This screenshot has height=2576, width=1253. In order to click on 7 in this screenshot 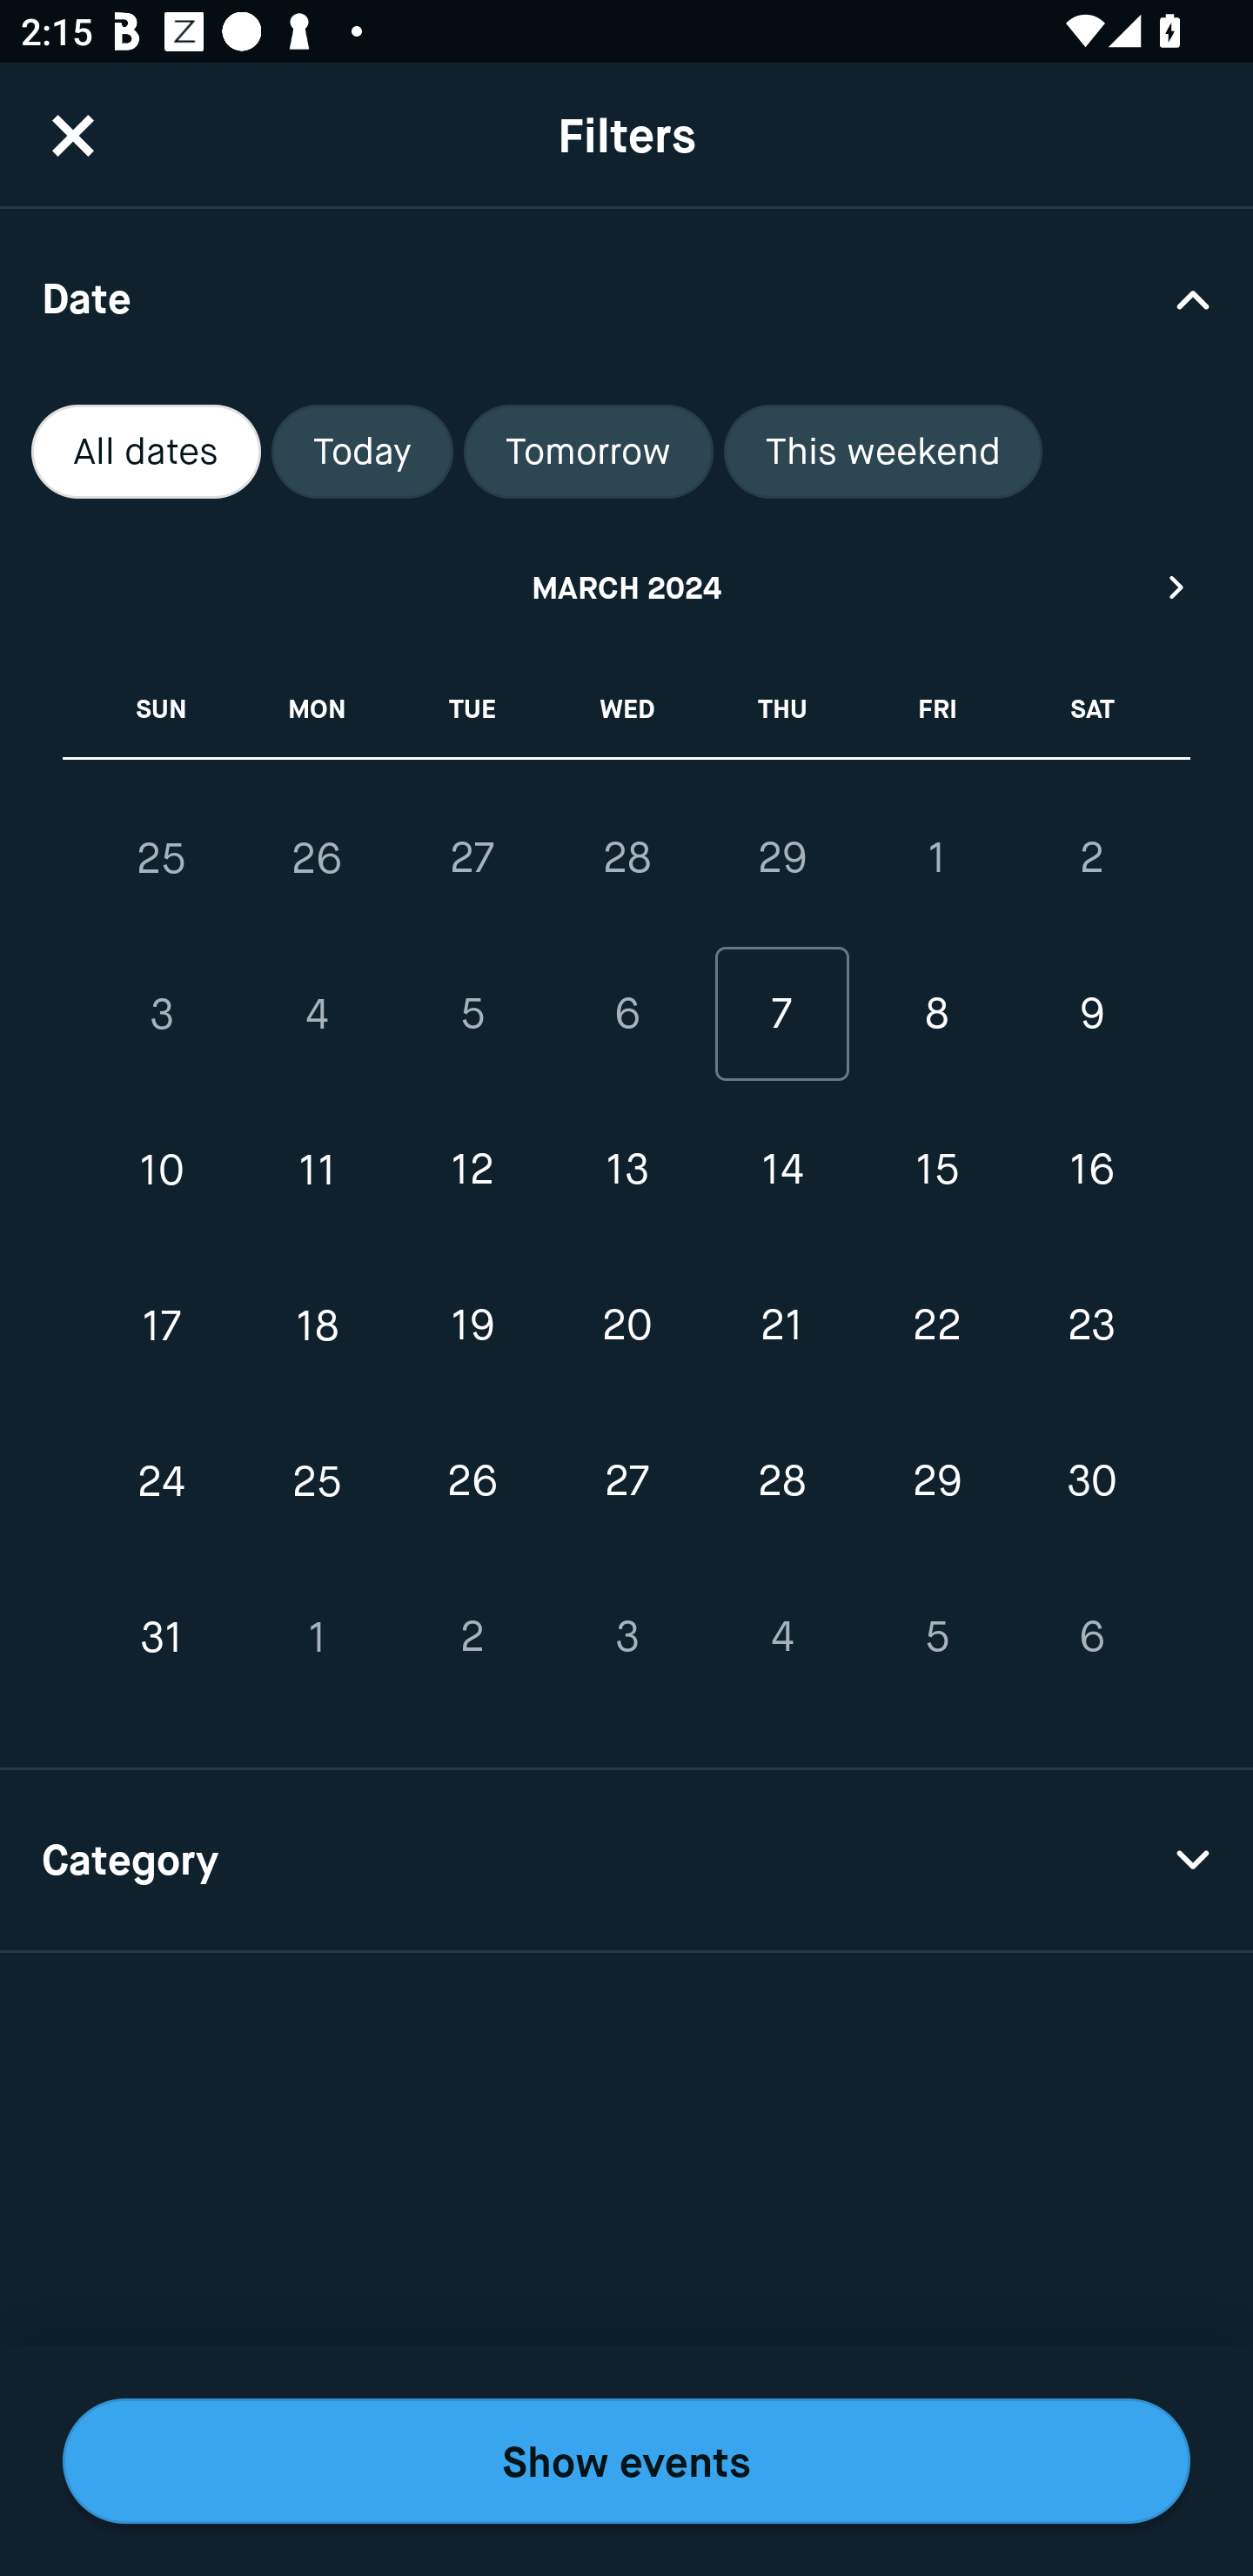, I will do `click(781, 1015)`.